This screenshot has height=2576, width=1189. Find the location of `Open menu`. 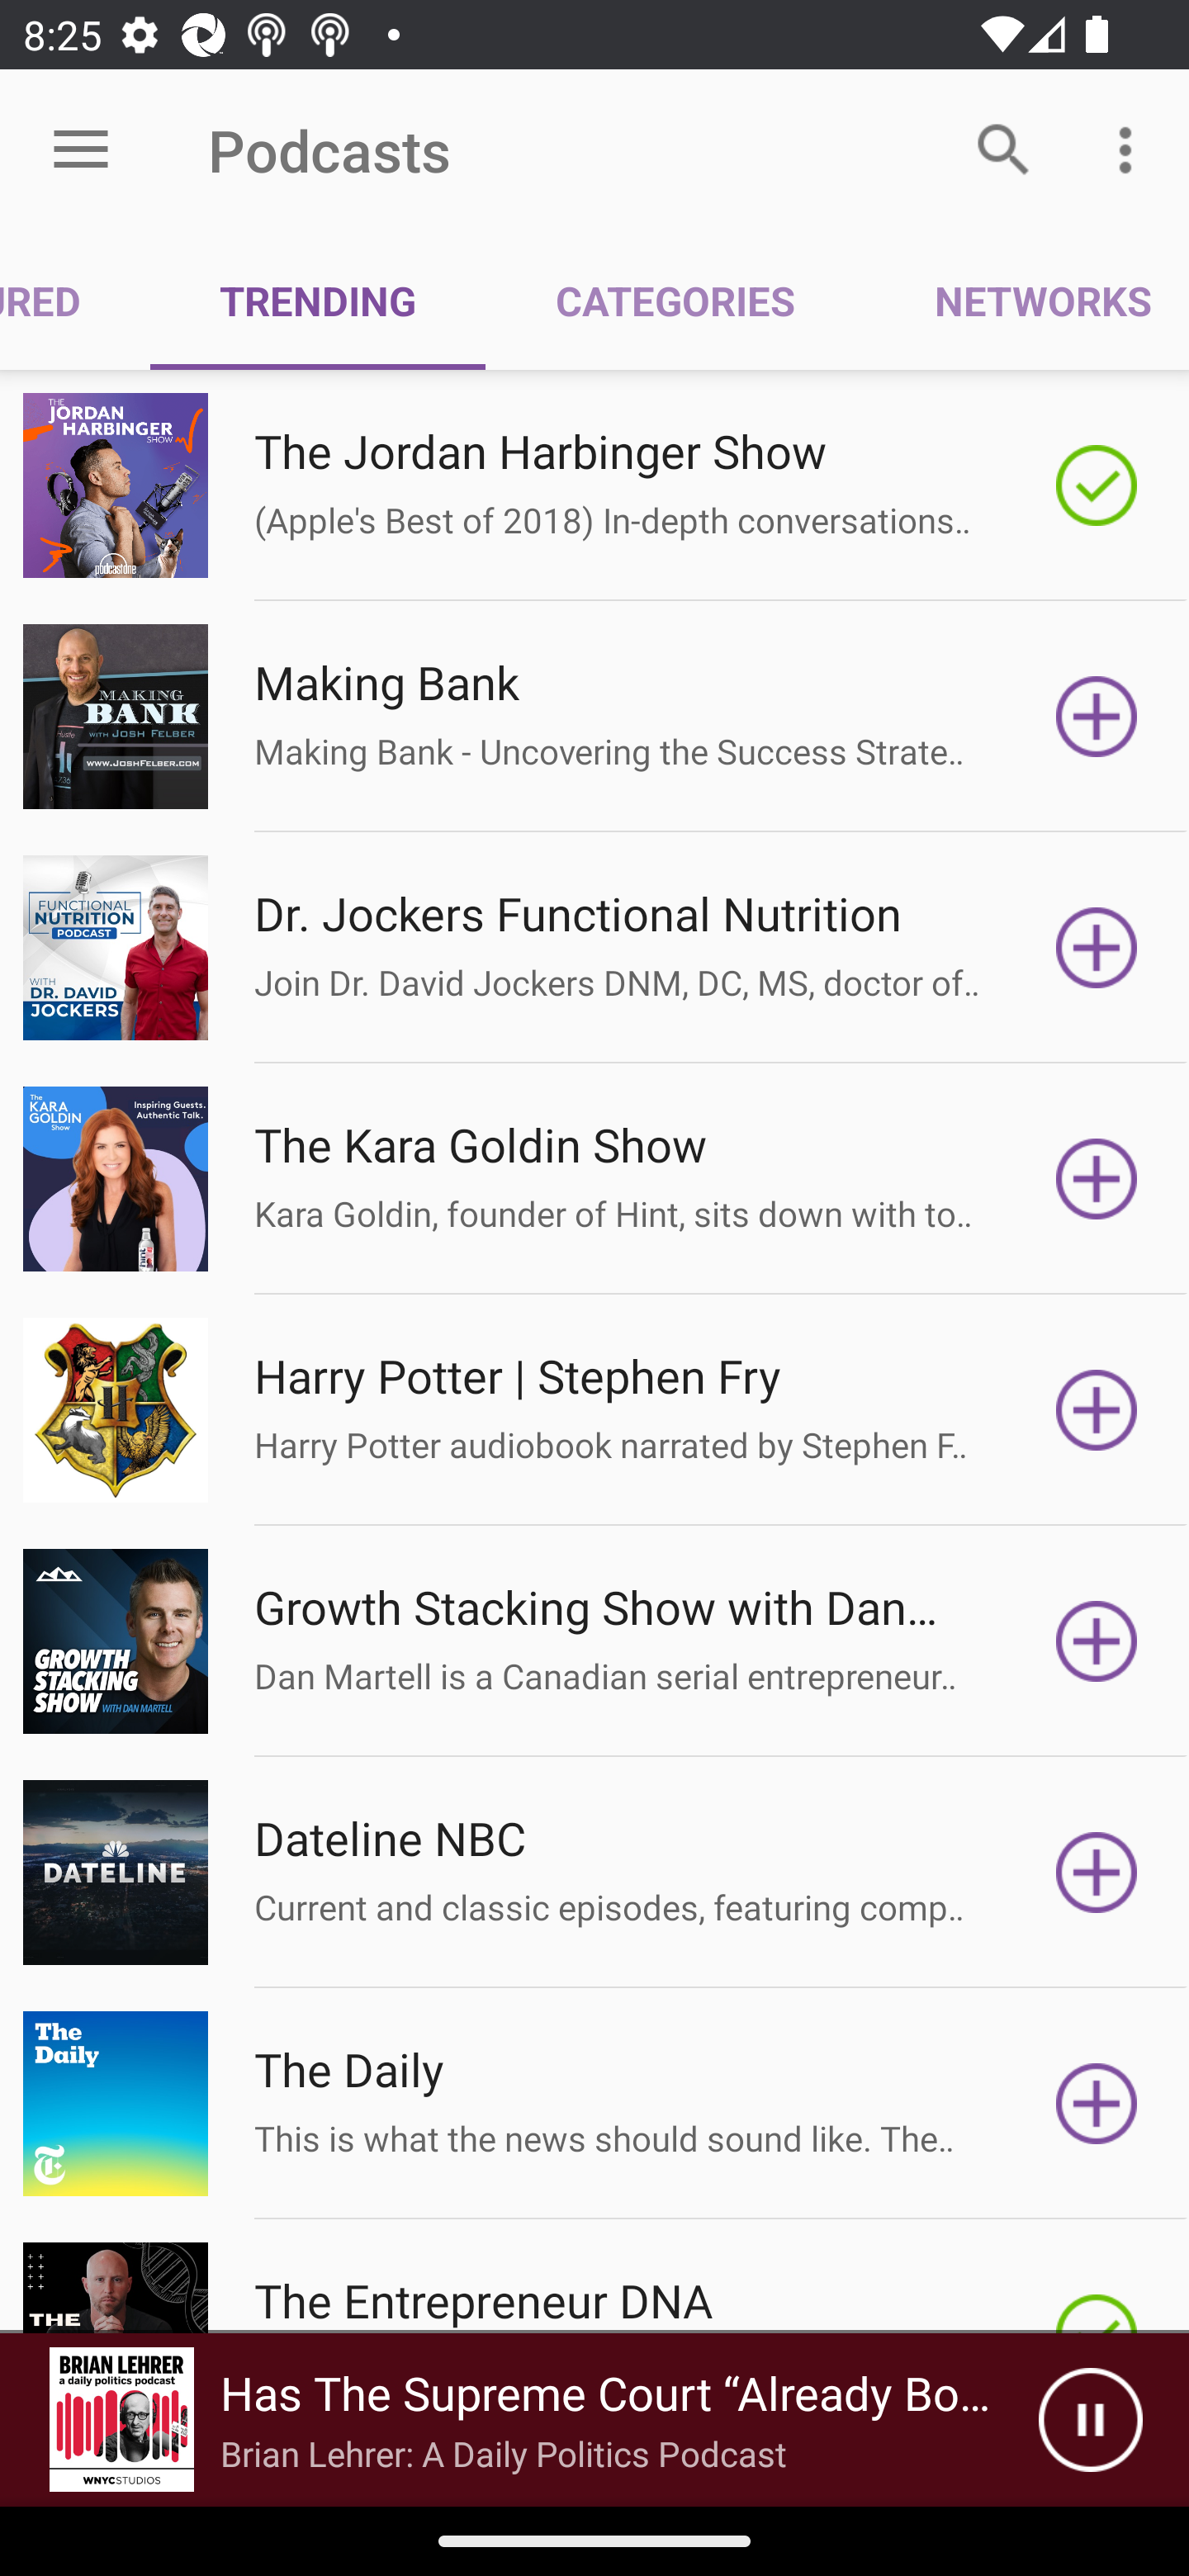

Open menu is located at coordinates (81, 150).